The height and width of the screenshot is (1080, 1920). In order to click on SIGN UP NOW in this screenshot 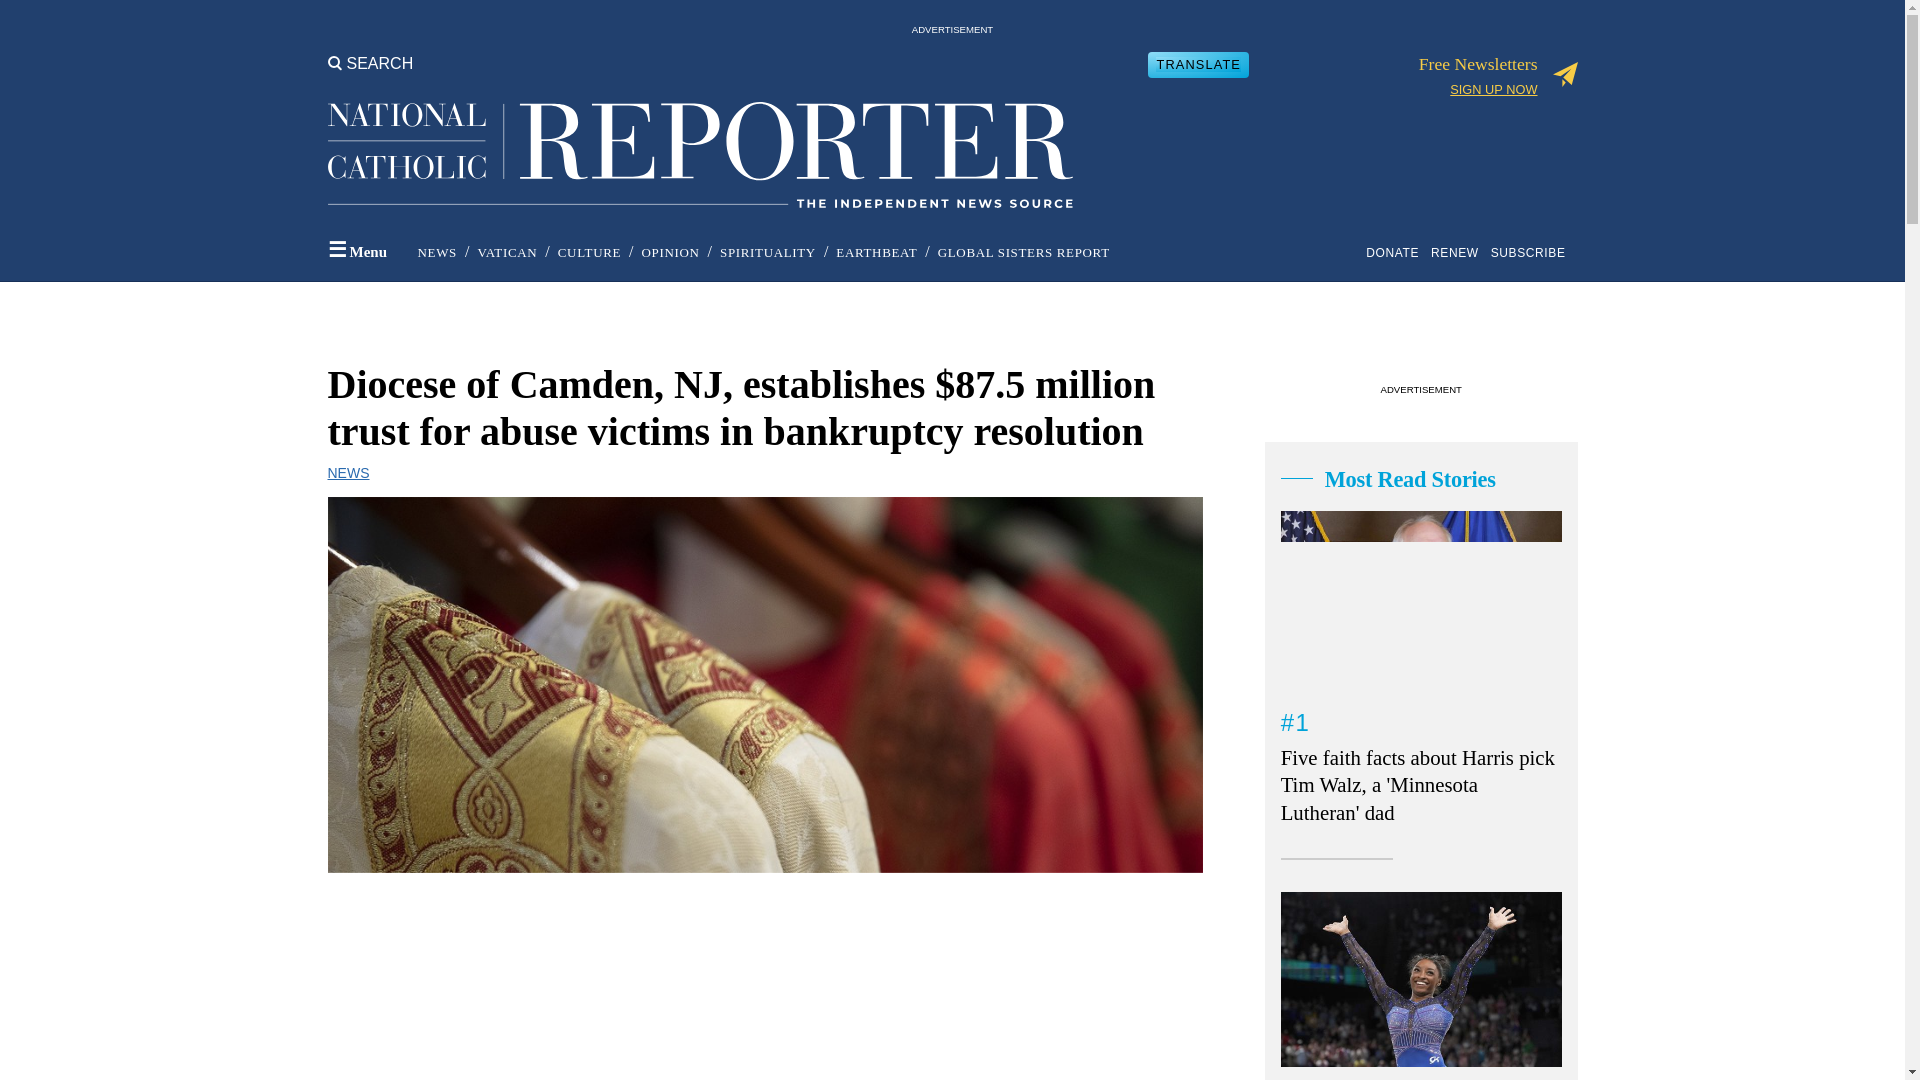, I will do `click(1493, 90)`.